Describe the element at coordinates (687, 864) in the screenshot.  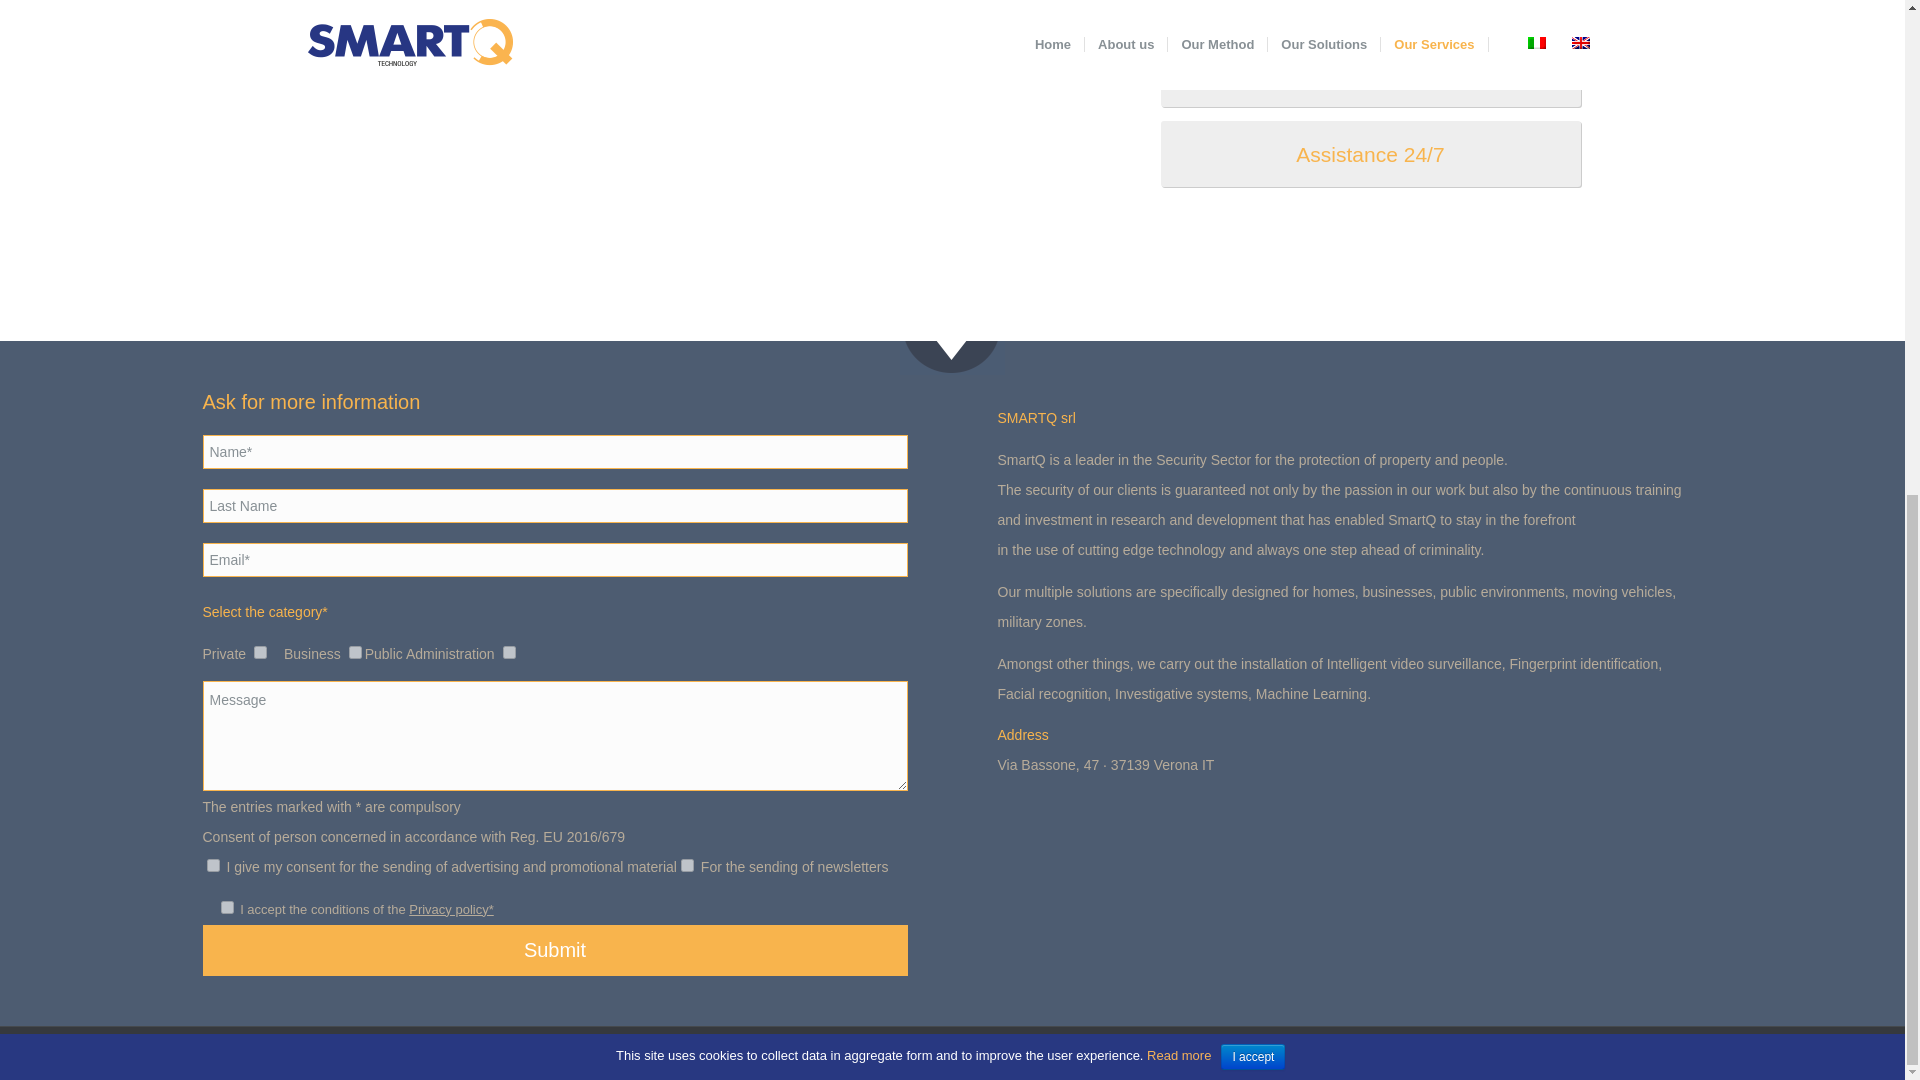
I see `For the sending of newsletters` at that location.